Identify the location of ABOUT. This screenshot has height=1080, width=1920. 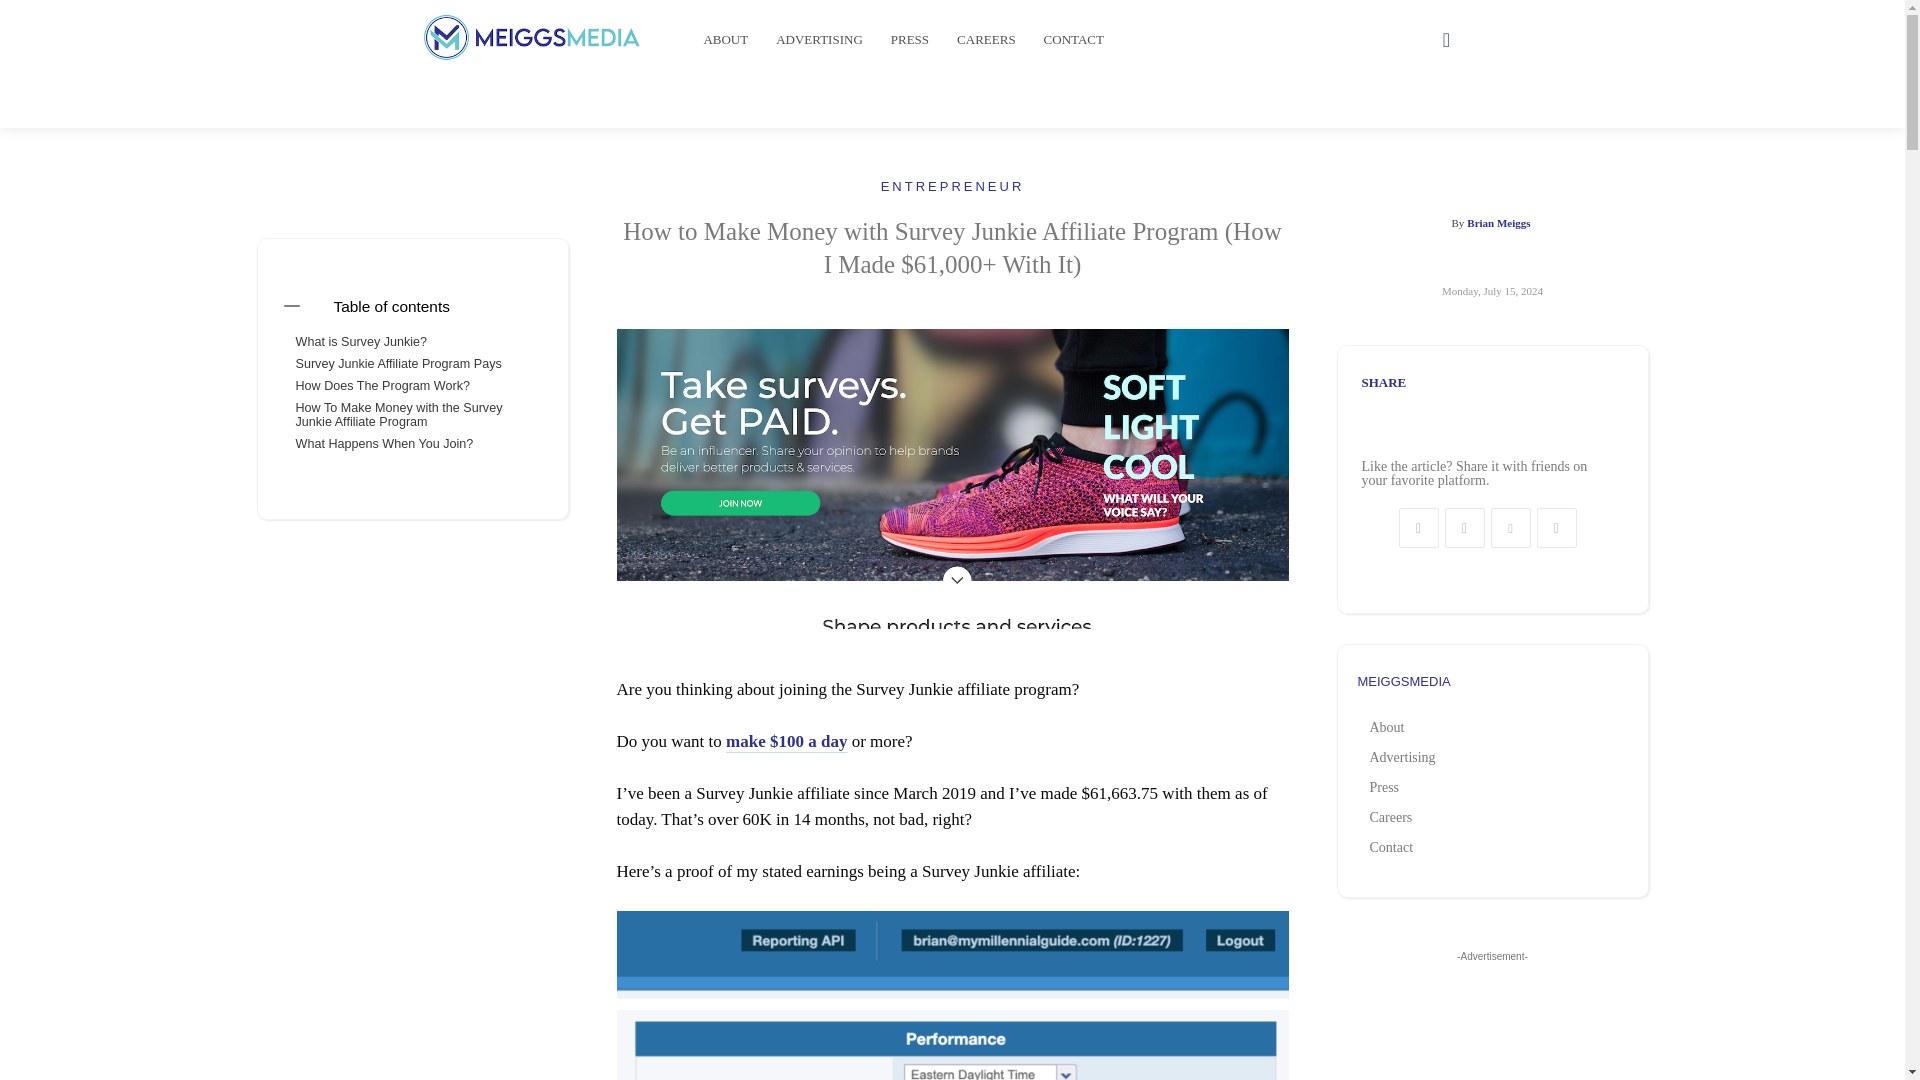
(726, 40).